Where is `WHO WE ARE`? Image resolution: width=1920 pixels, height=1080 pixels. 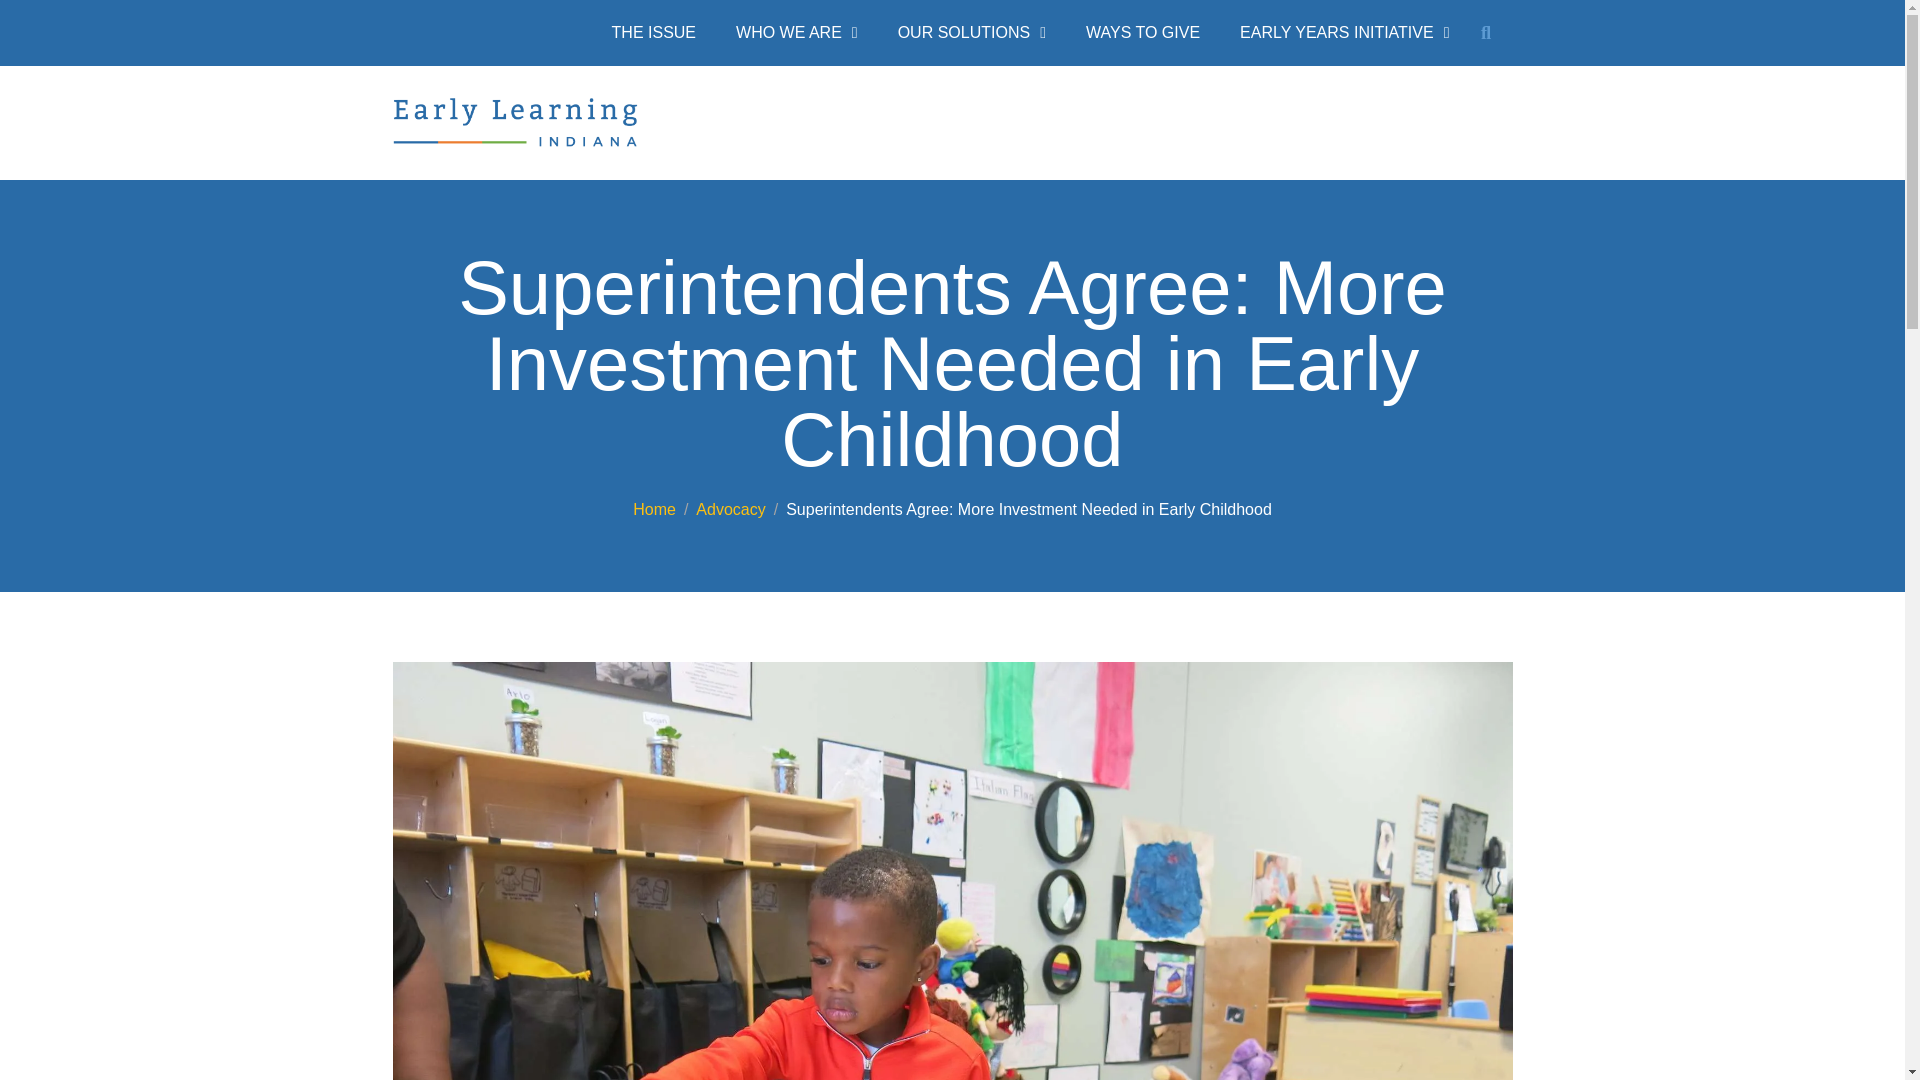
WHO WE ARE is located at coordinates (796, 32).